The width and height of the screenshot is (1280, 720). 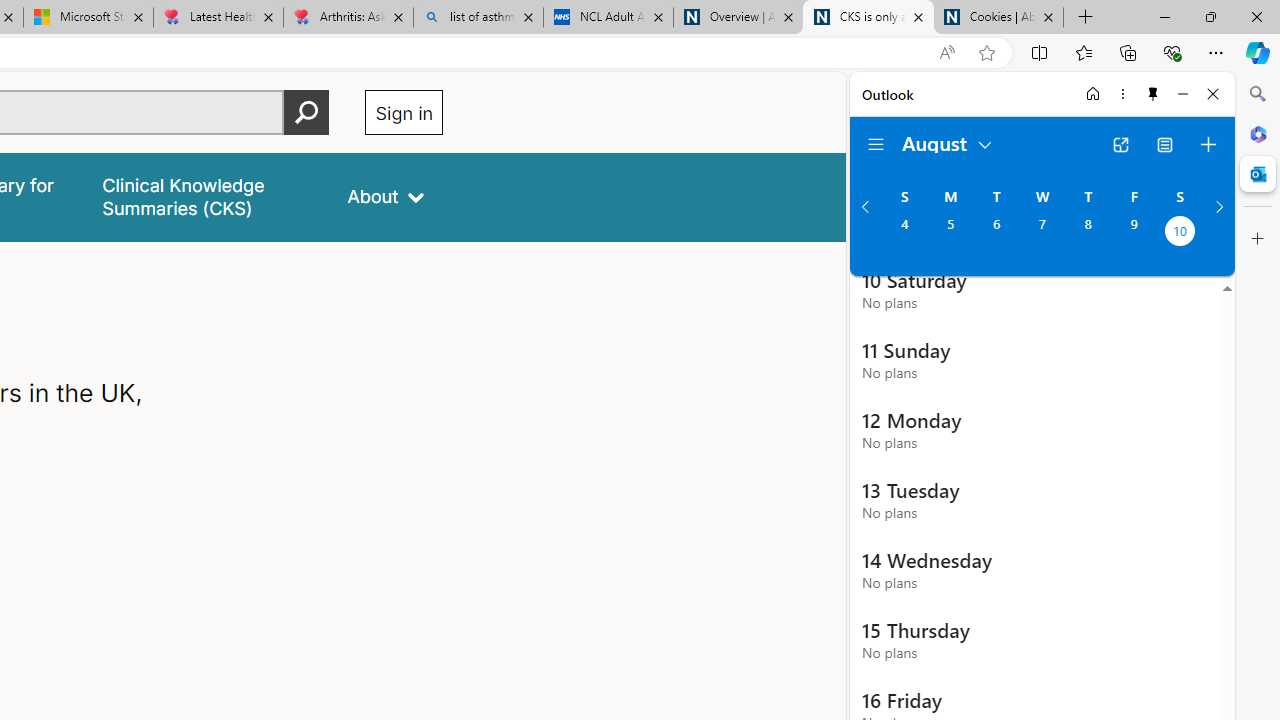 What do you see at coordinates (1083, 52) in the screenshot?
I see `Favorites` at bounding box center [1083, 52].